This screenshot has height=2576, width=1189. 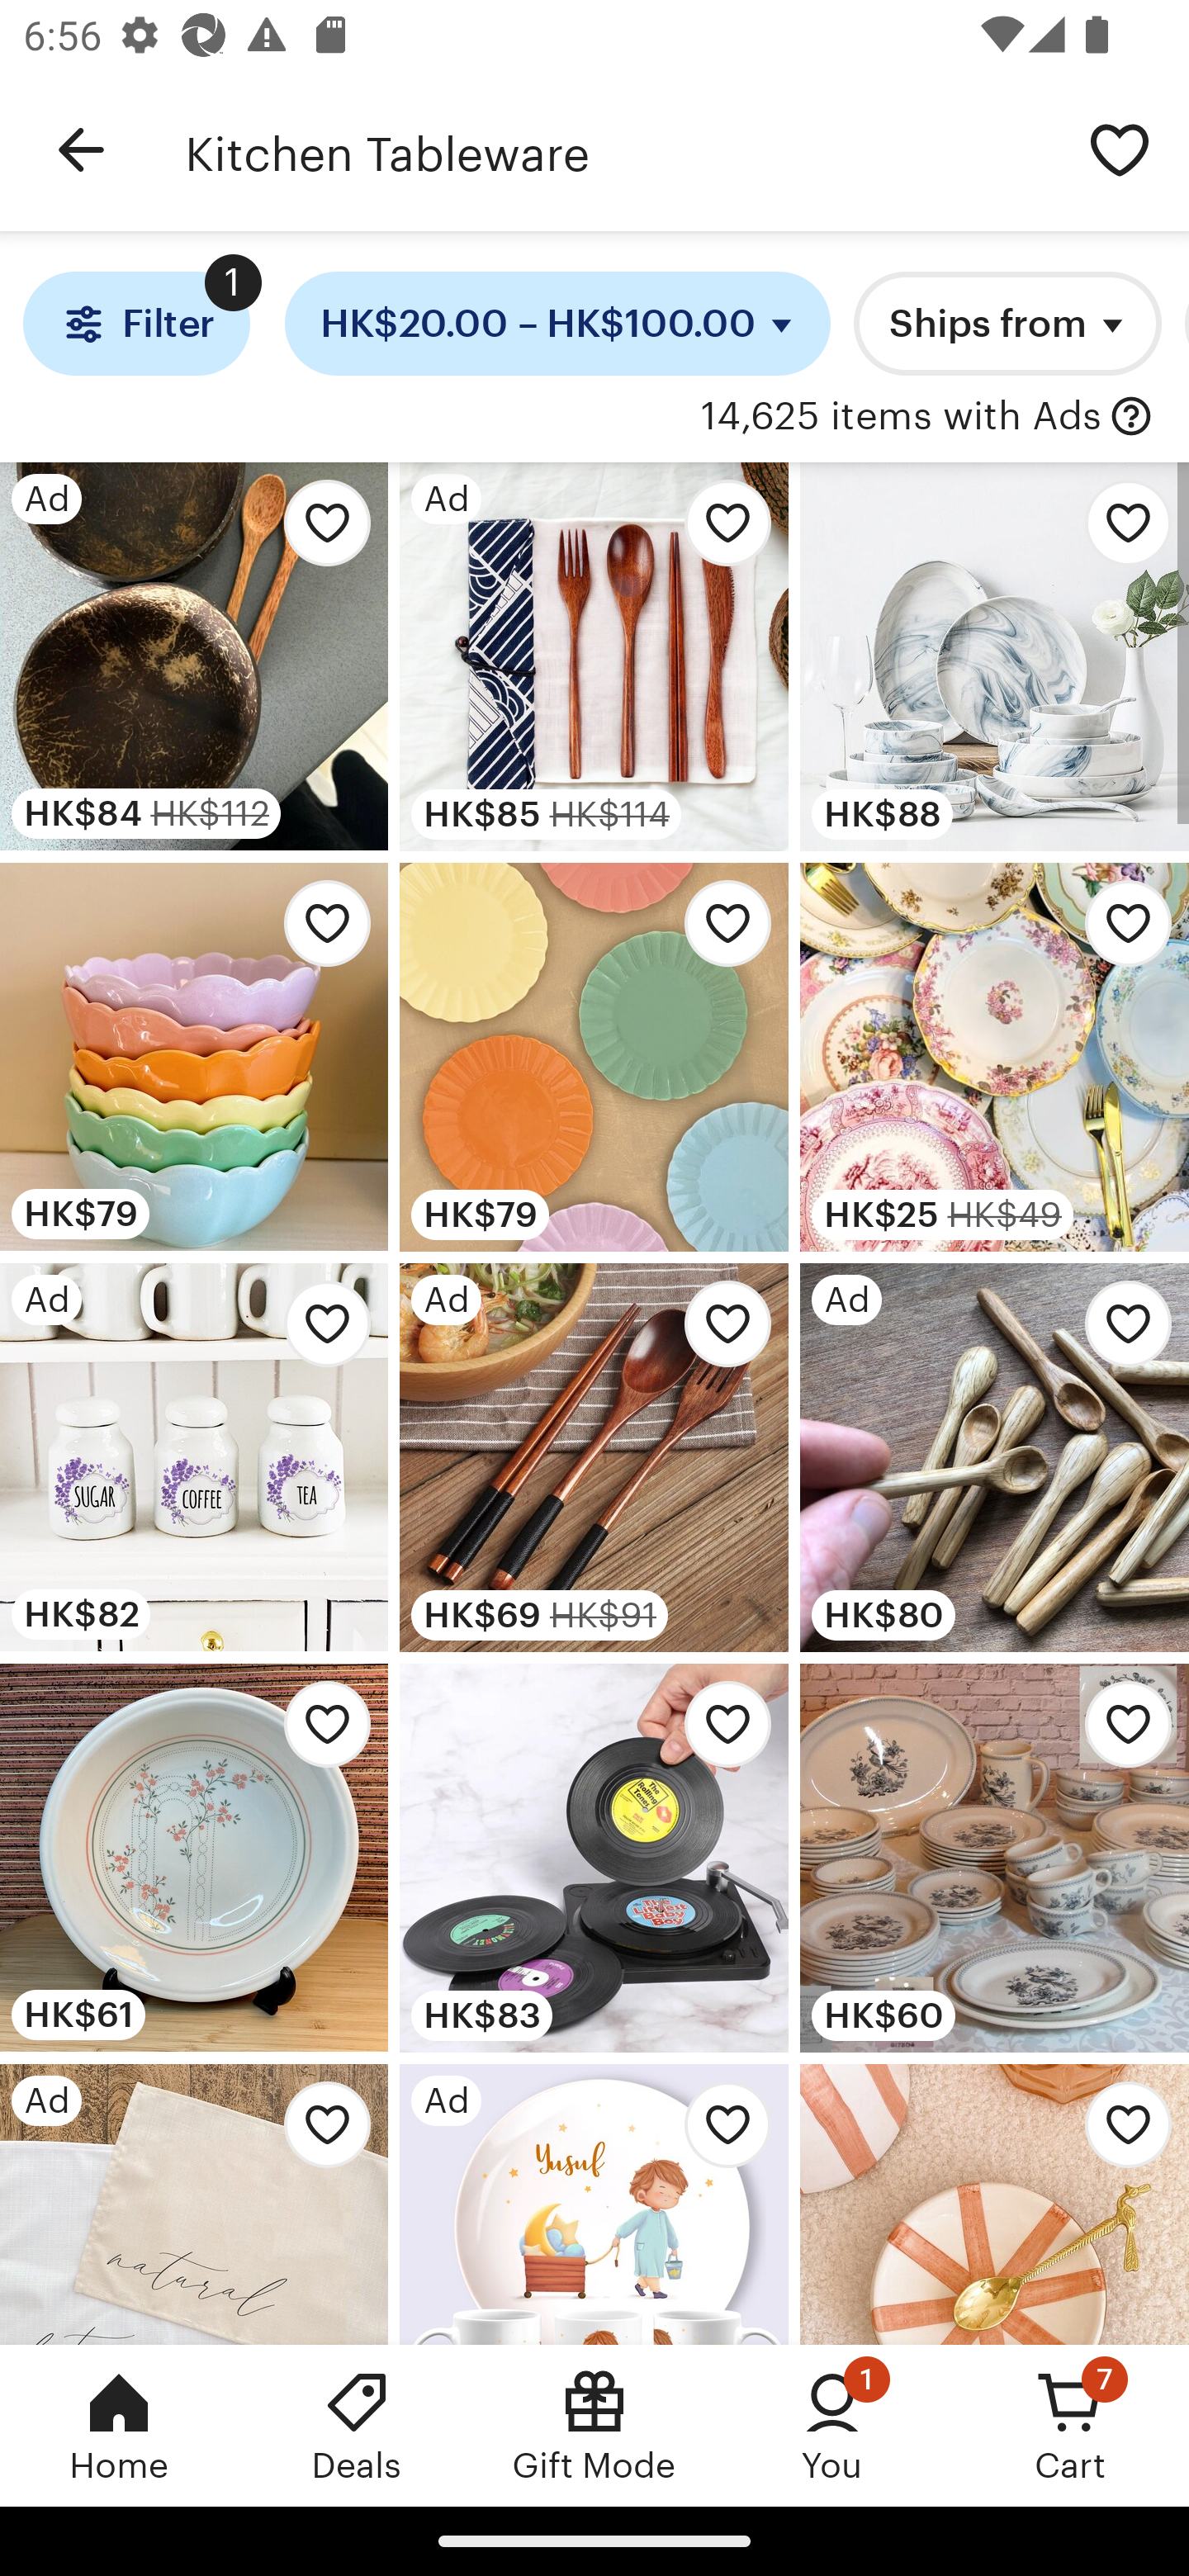 What do you see at coordinates (357, 2425) in the screenshot?
I see `Deals` at bounding box center [357, 2425].